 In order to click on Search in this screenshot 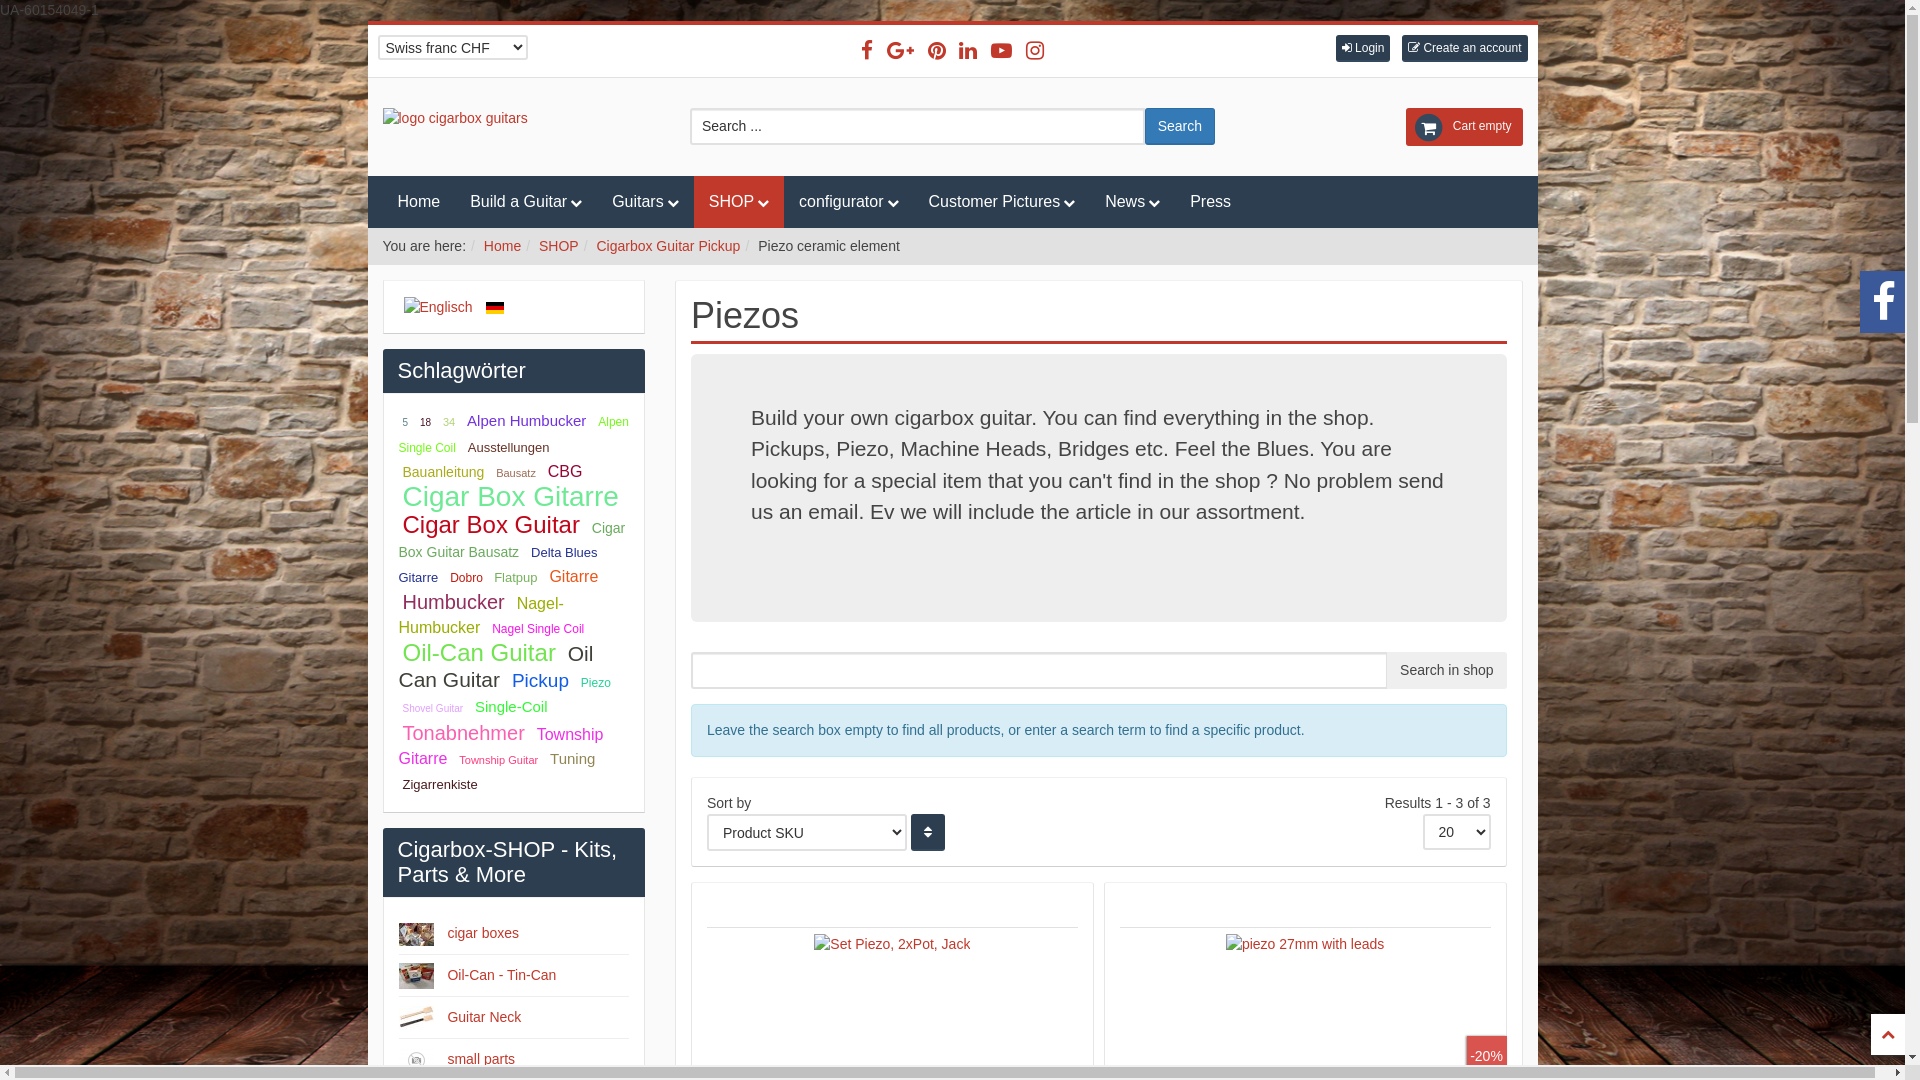, I will do `click(1180, 126)`.